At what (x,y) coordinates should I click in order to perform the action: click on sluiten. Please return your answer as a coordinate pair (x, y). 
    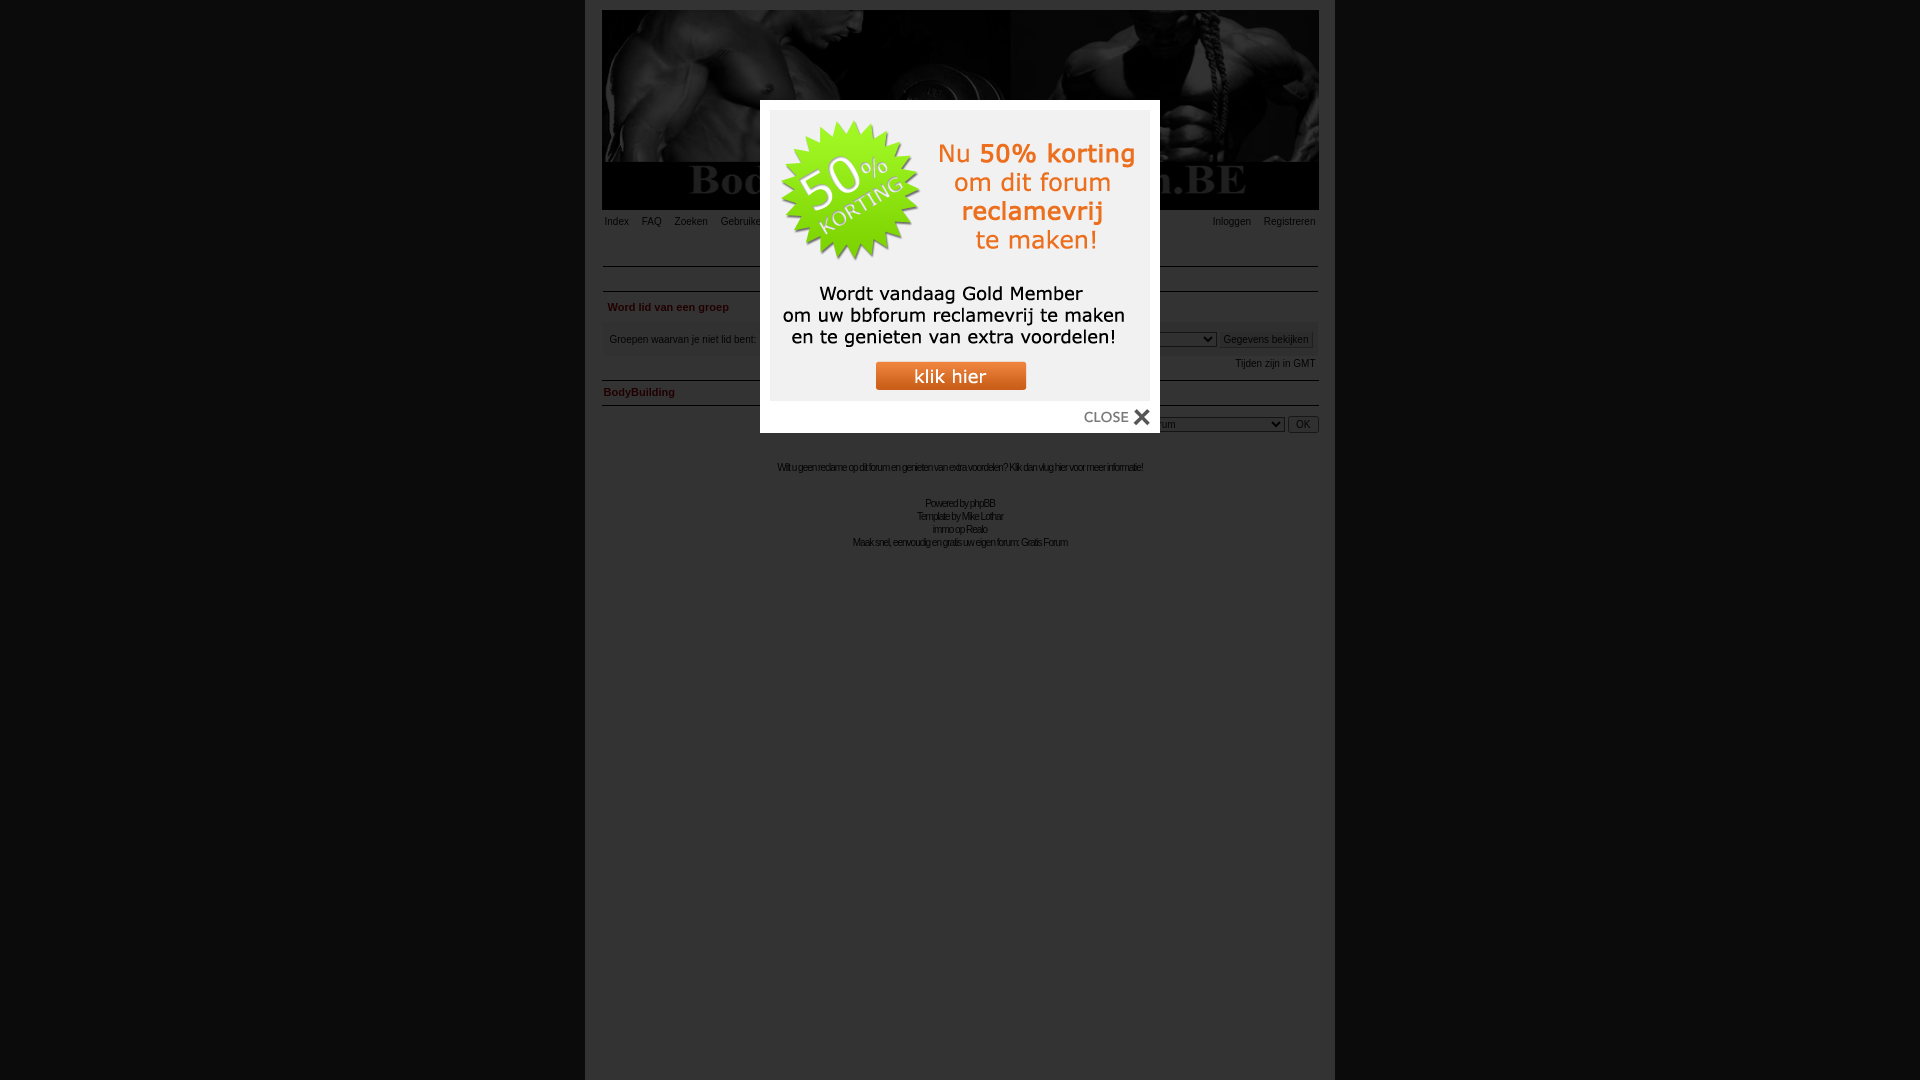
    Looking at the image, I should click on (1117, 422).